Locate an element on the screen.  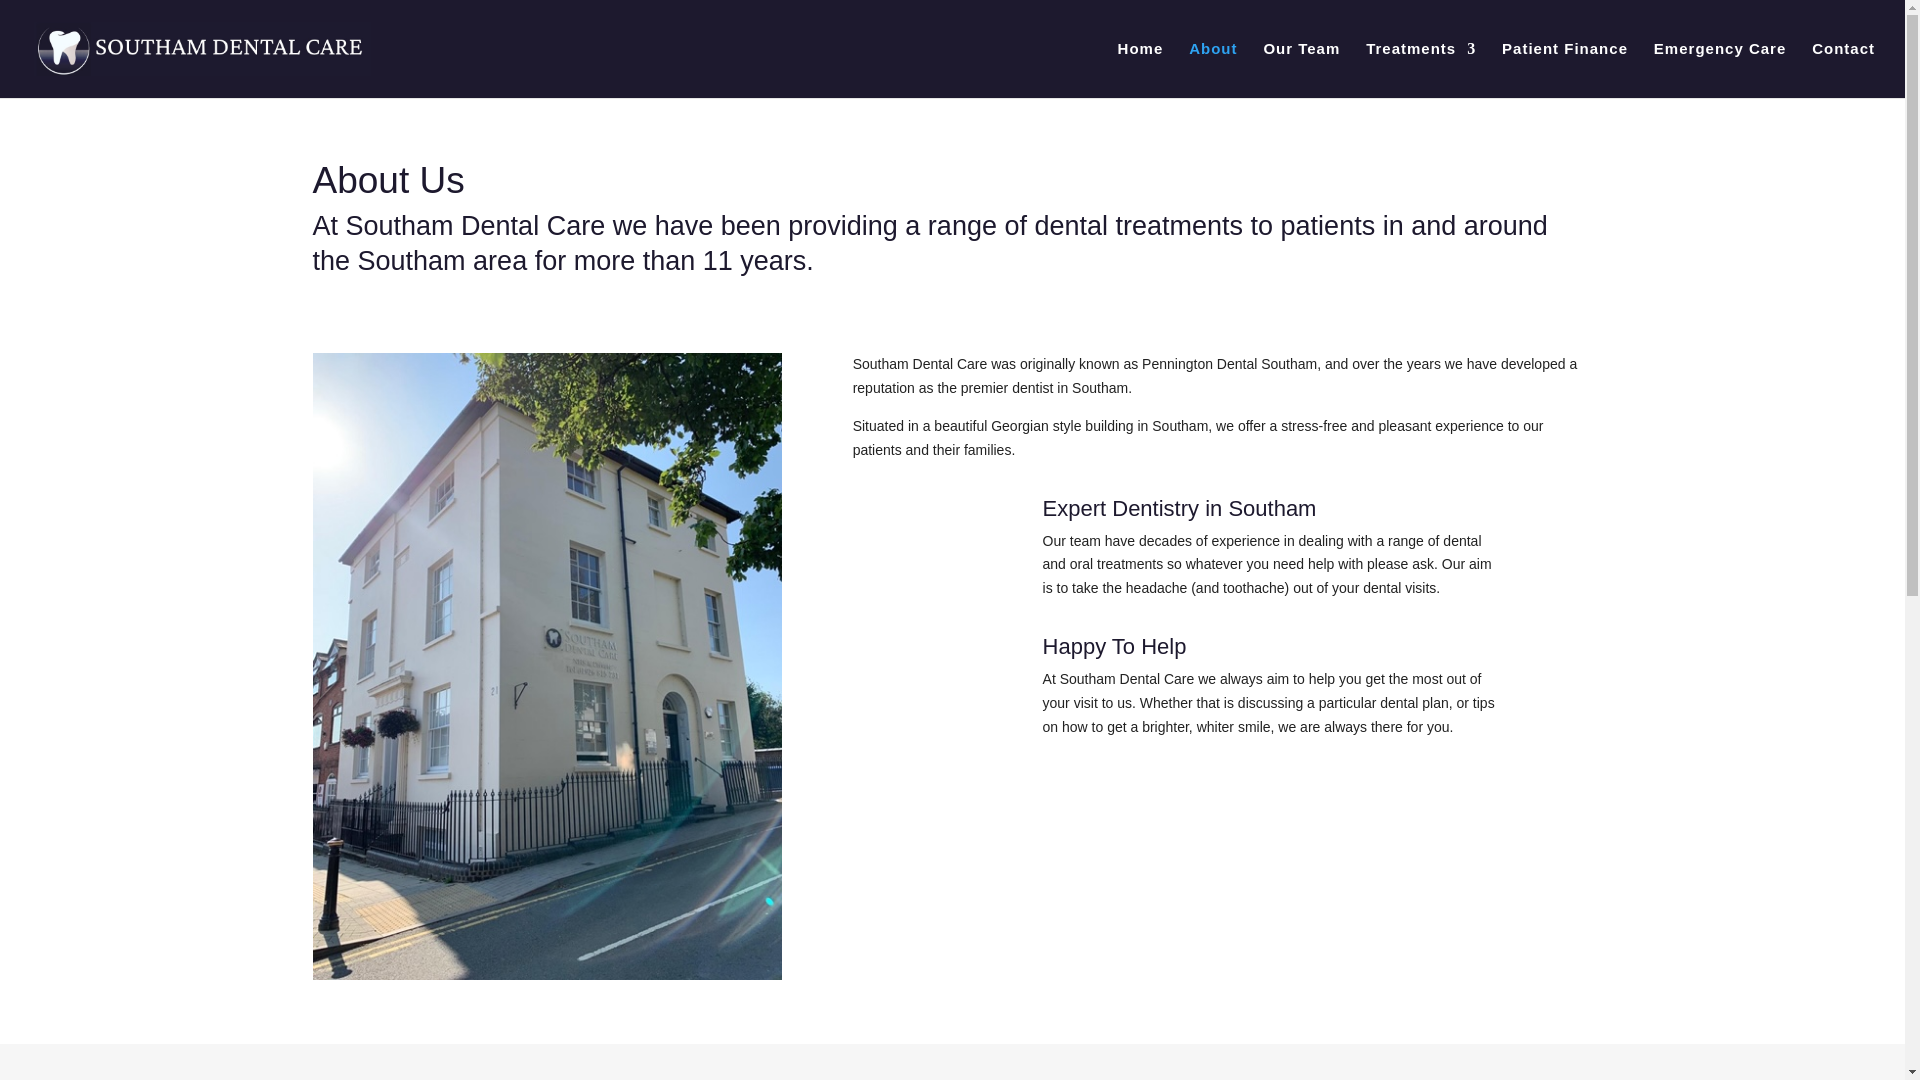
Emergency Care is located at coordinates (1719, 70).